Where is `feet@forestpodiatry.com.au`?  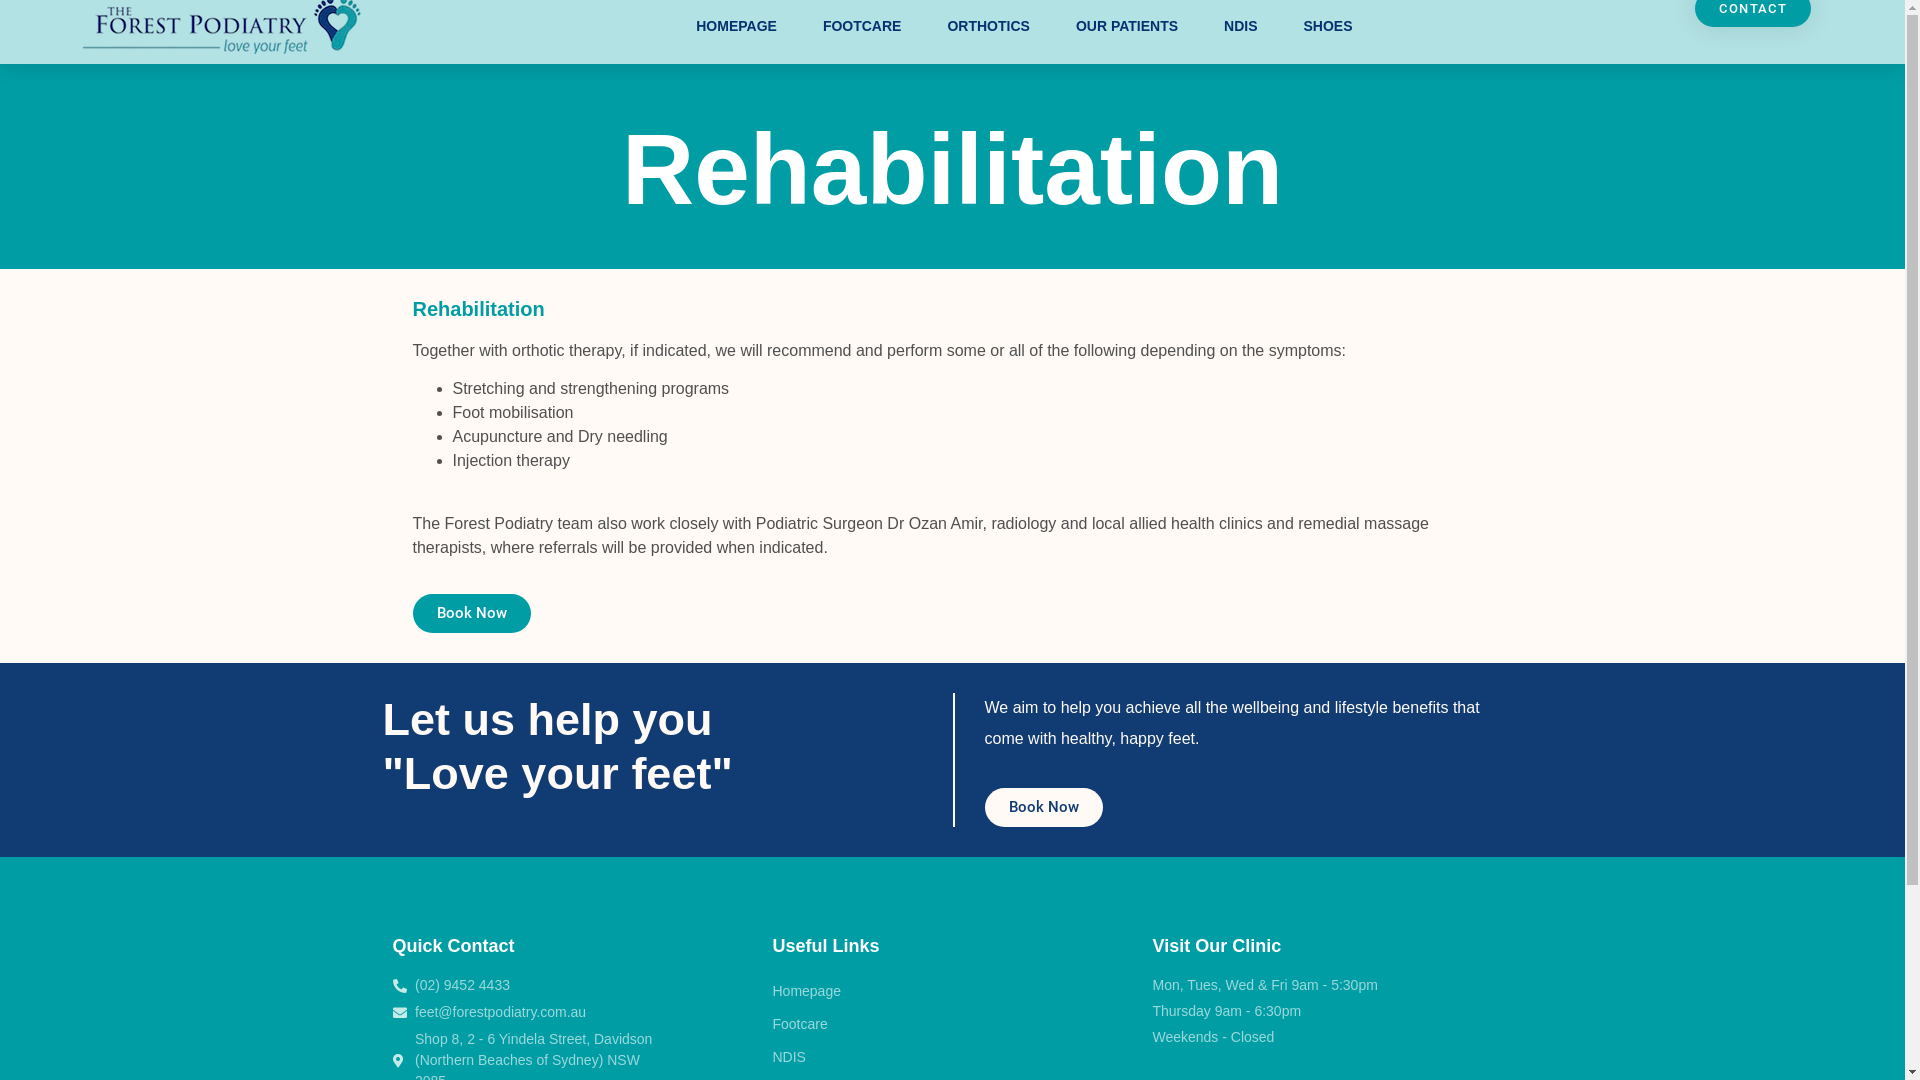 feet@forestpodiatry.com.au is located at coordinates (532, 1012).